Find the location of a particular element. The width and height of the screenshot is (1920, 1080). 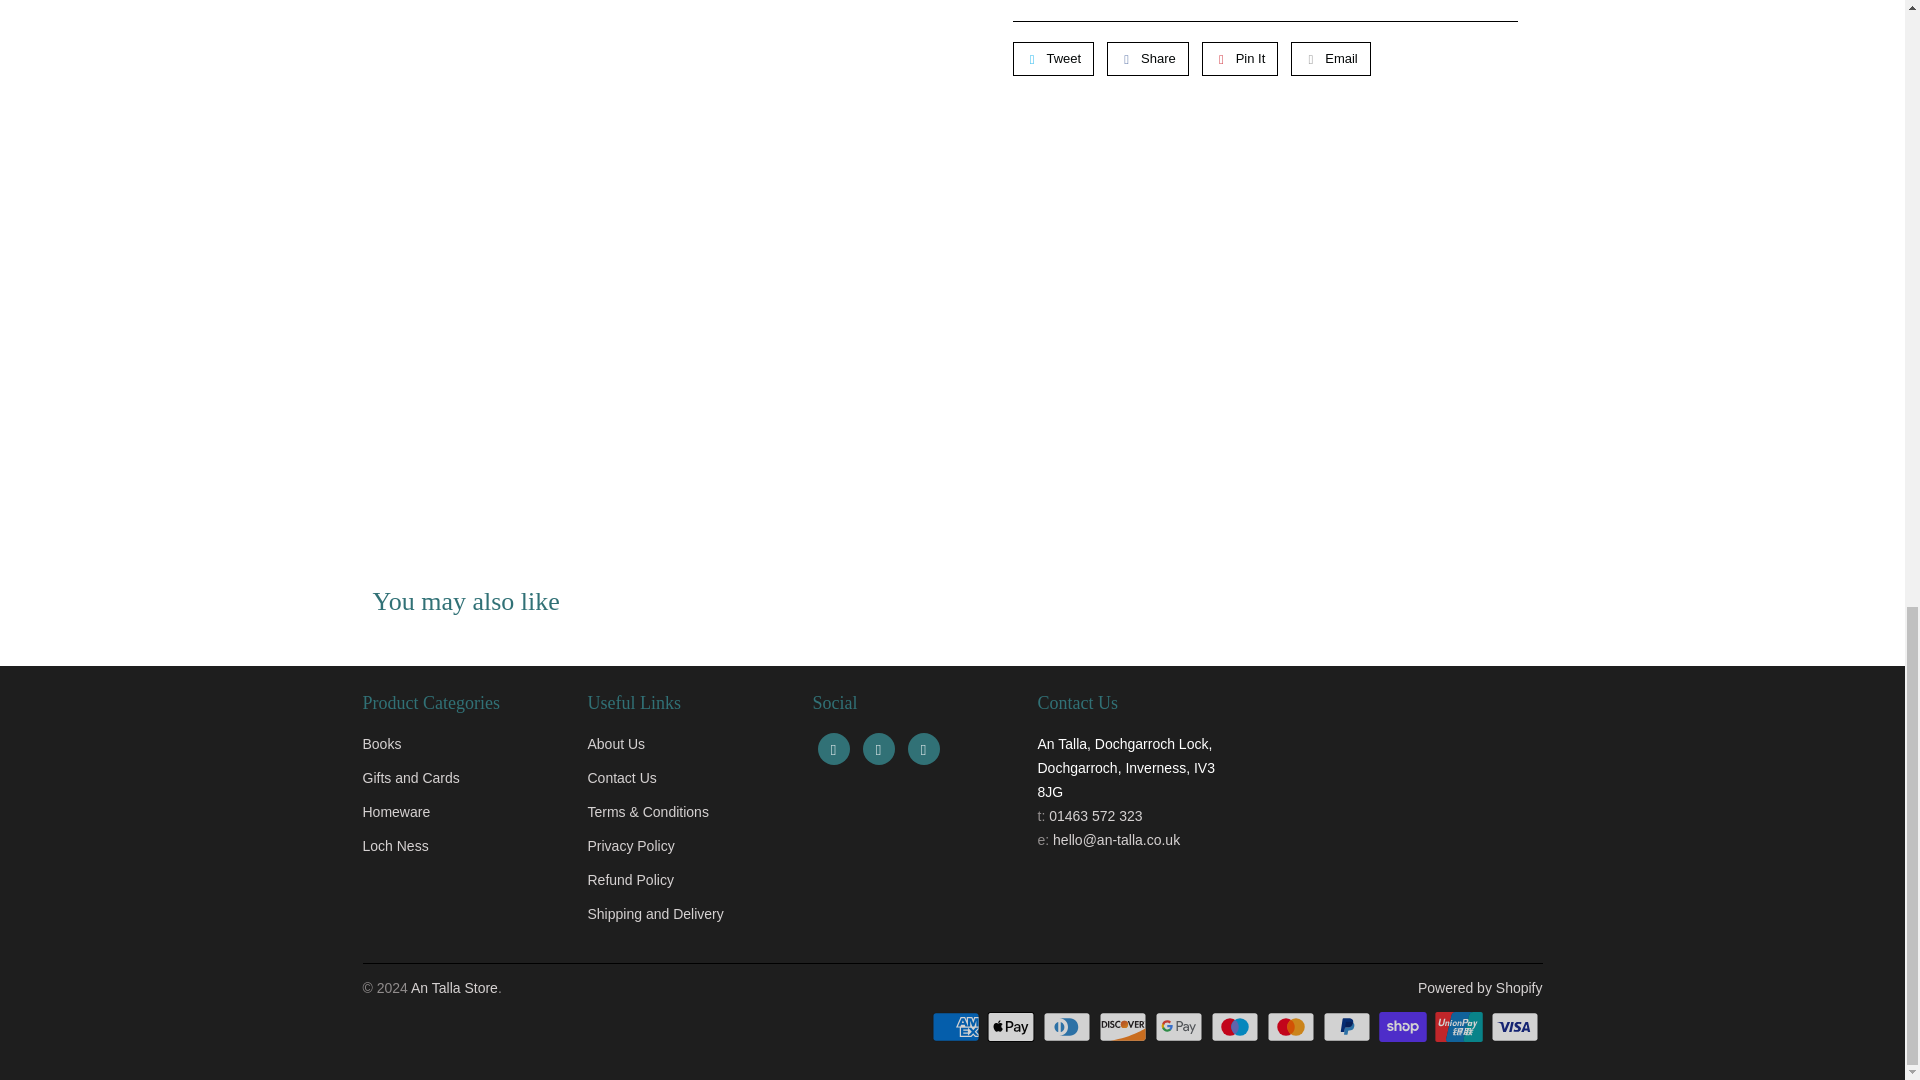

Apple Pay is located at coordinates (1012, 1026).